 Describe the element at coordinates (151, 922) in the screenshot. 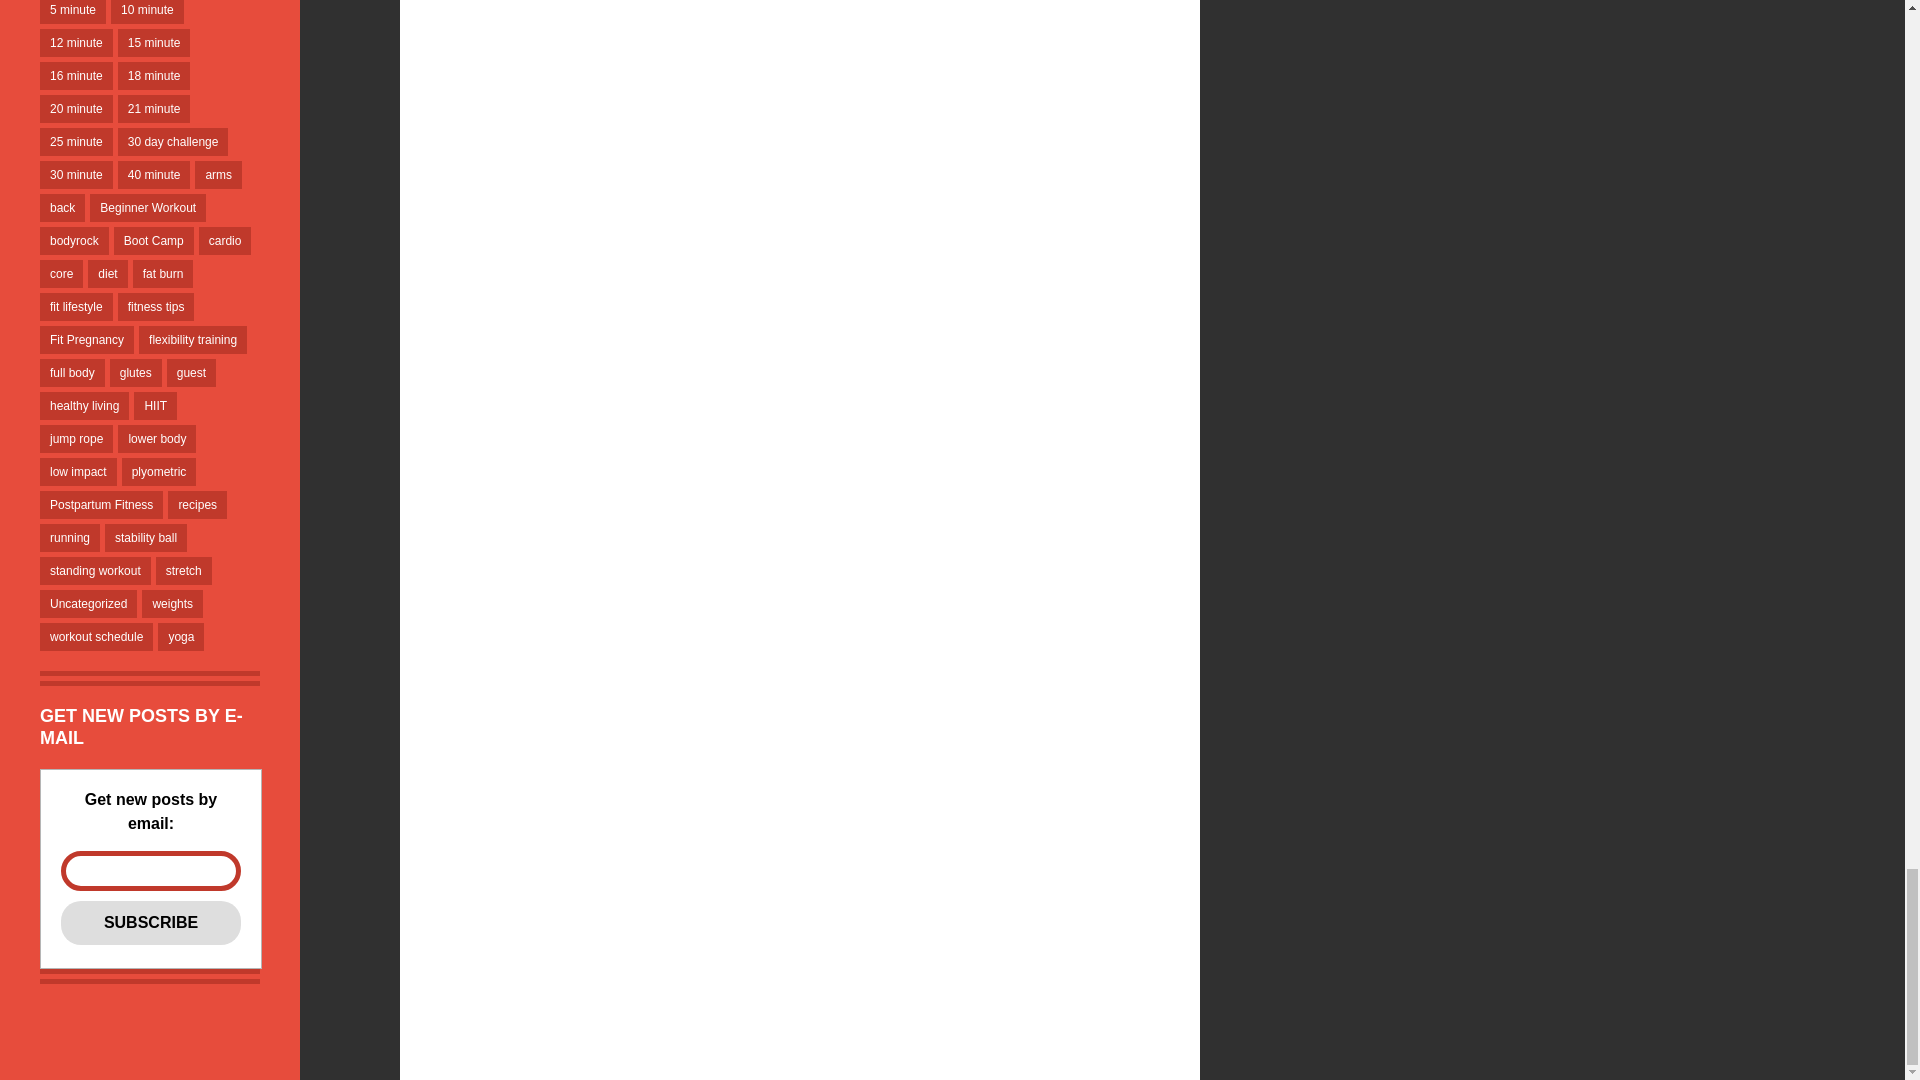

I see `Subscribe` at that location.